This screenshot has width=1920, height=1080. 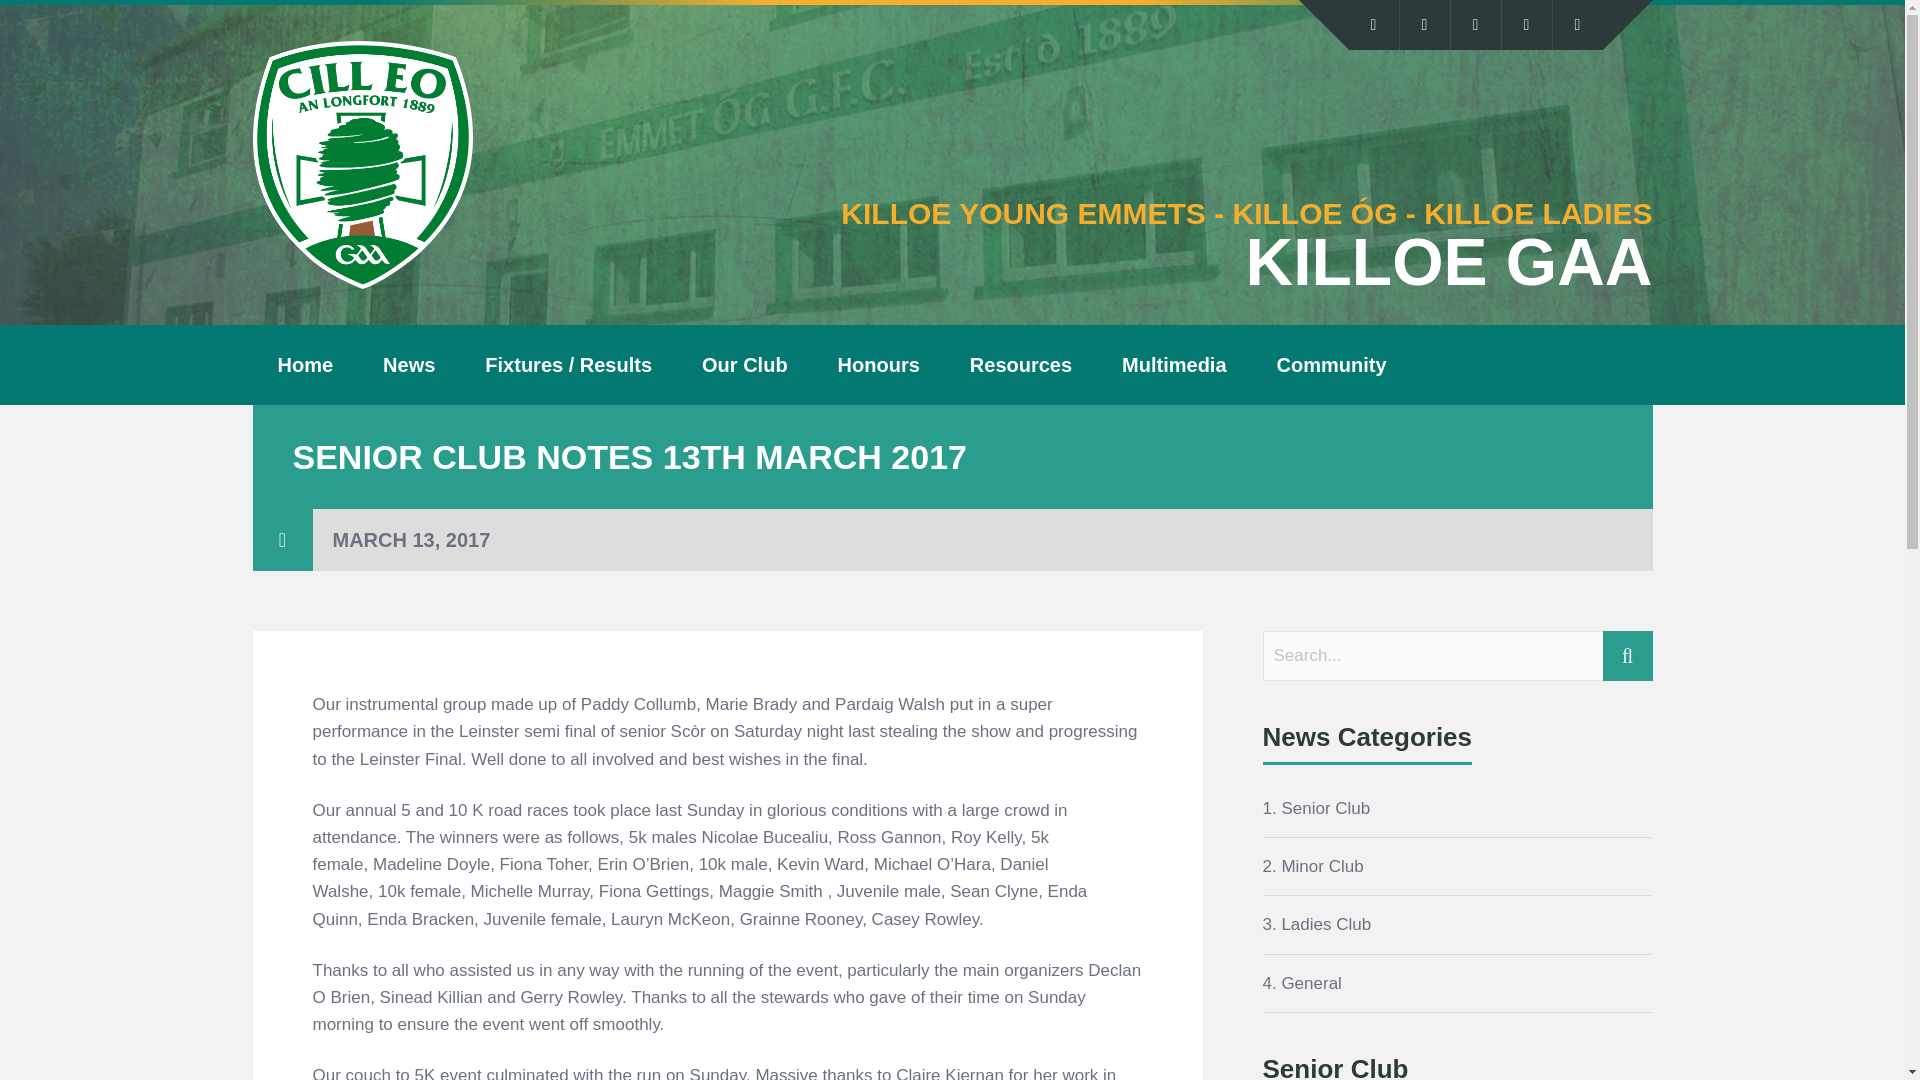 What do you see at coordinates (878, 365) in the screenshot?
I see `Honours` at bounding box center [878, 365].